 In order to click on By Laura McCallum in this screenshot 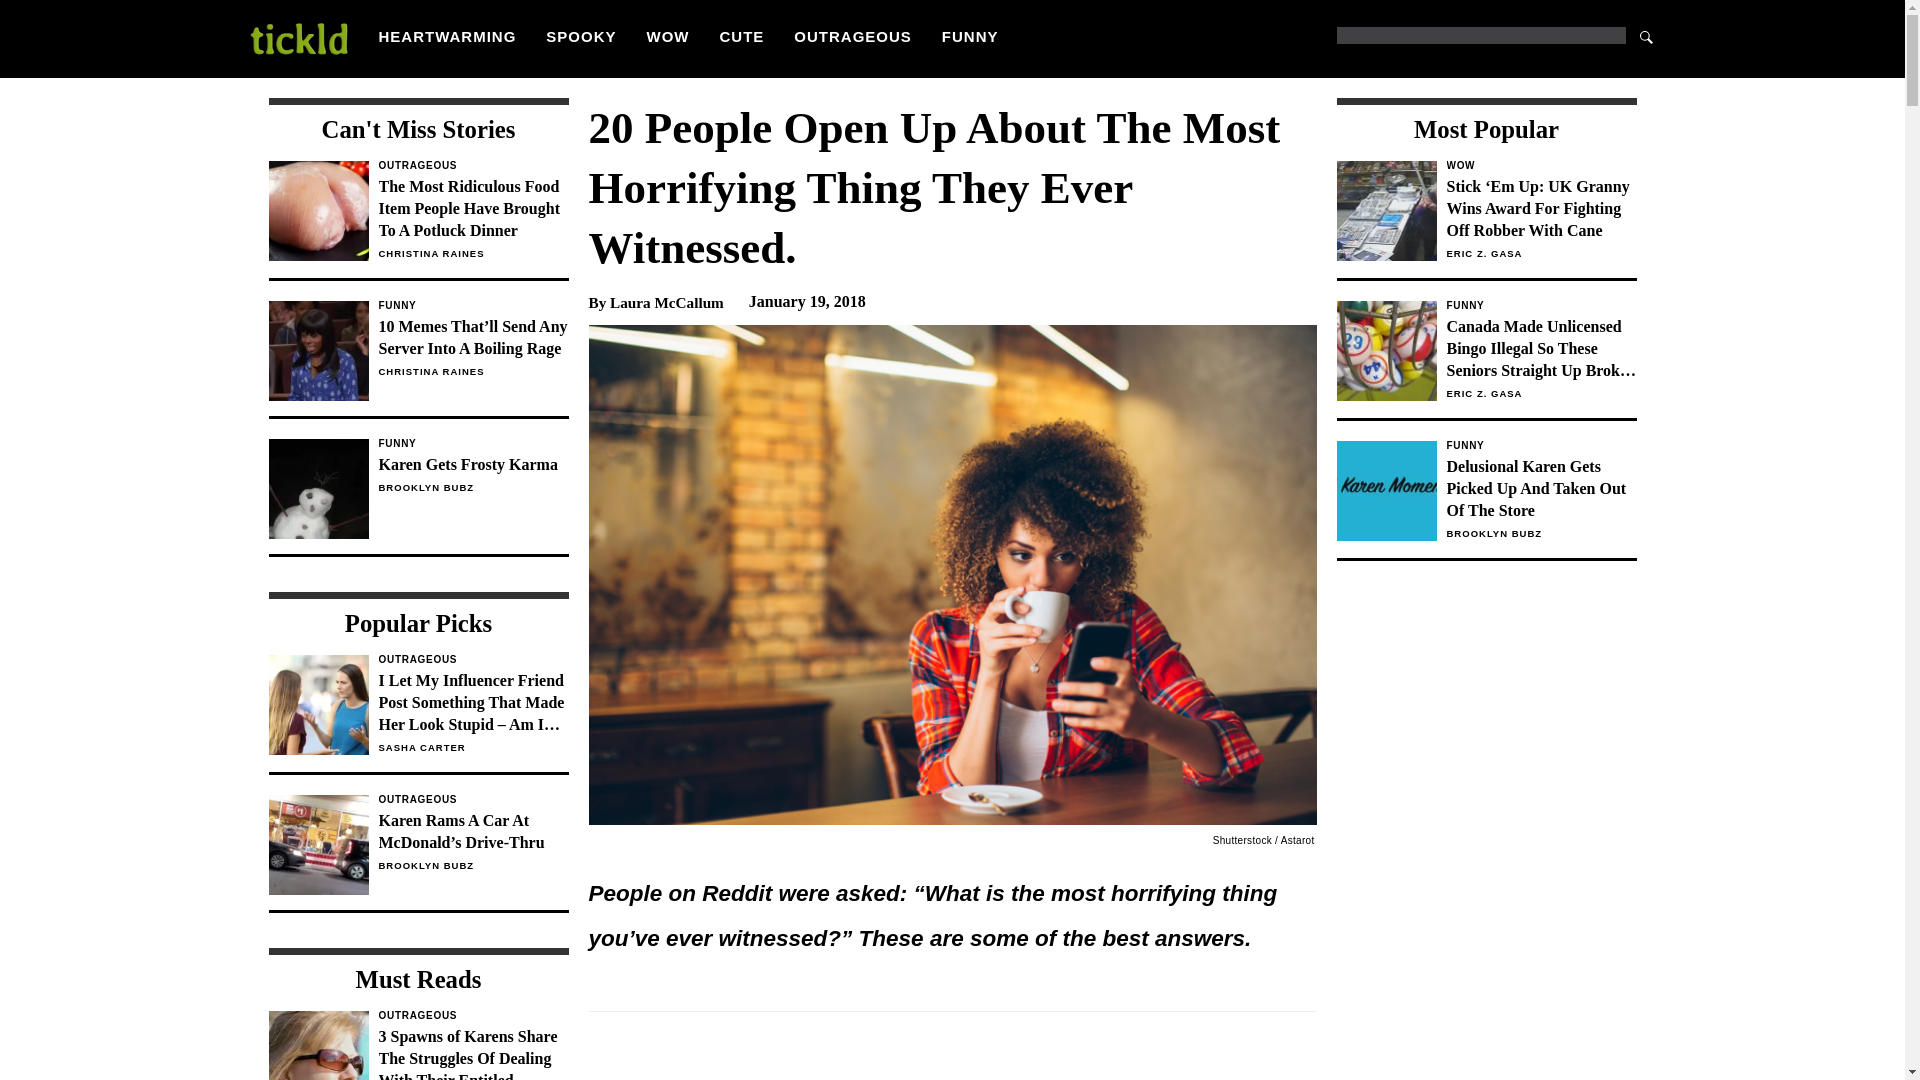, I will do `click(655, 302)`.